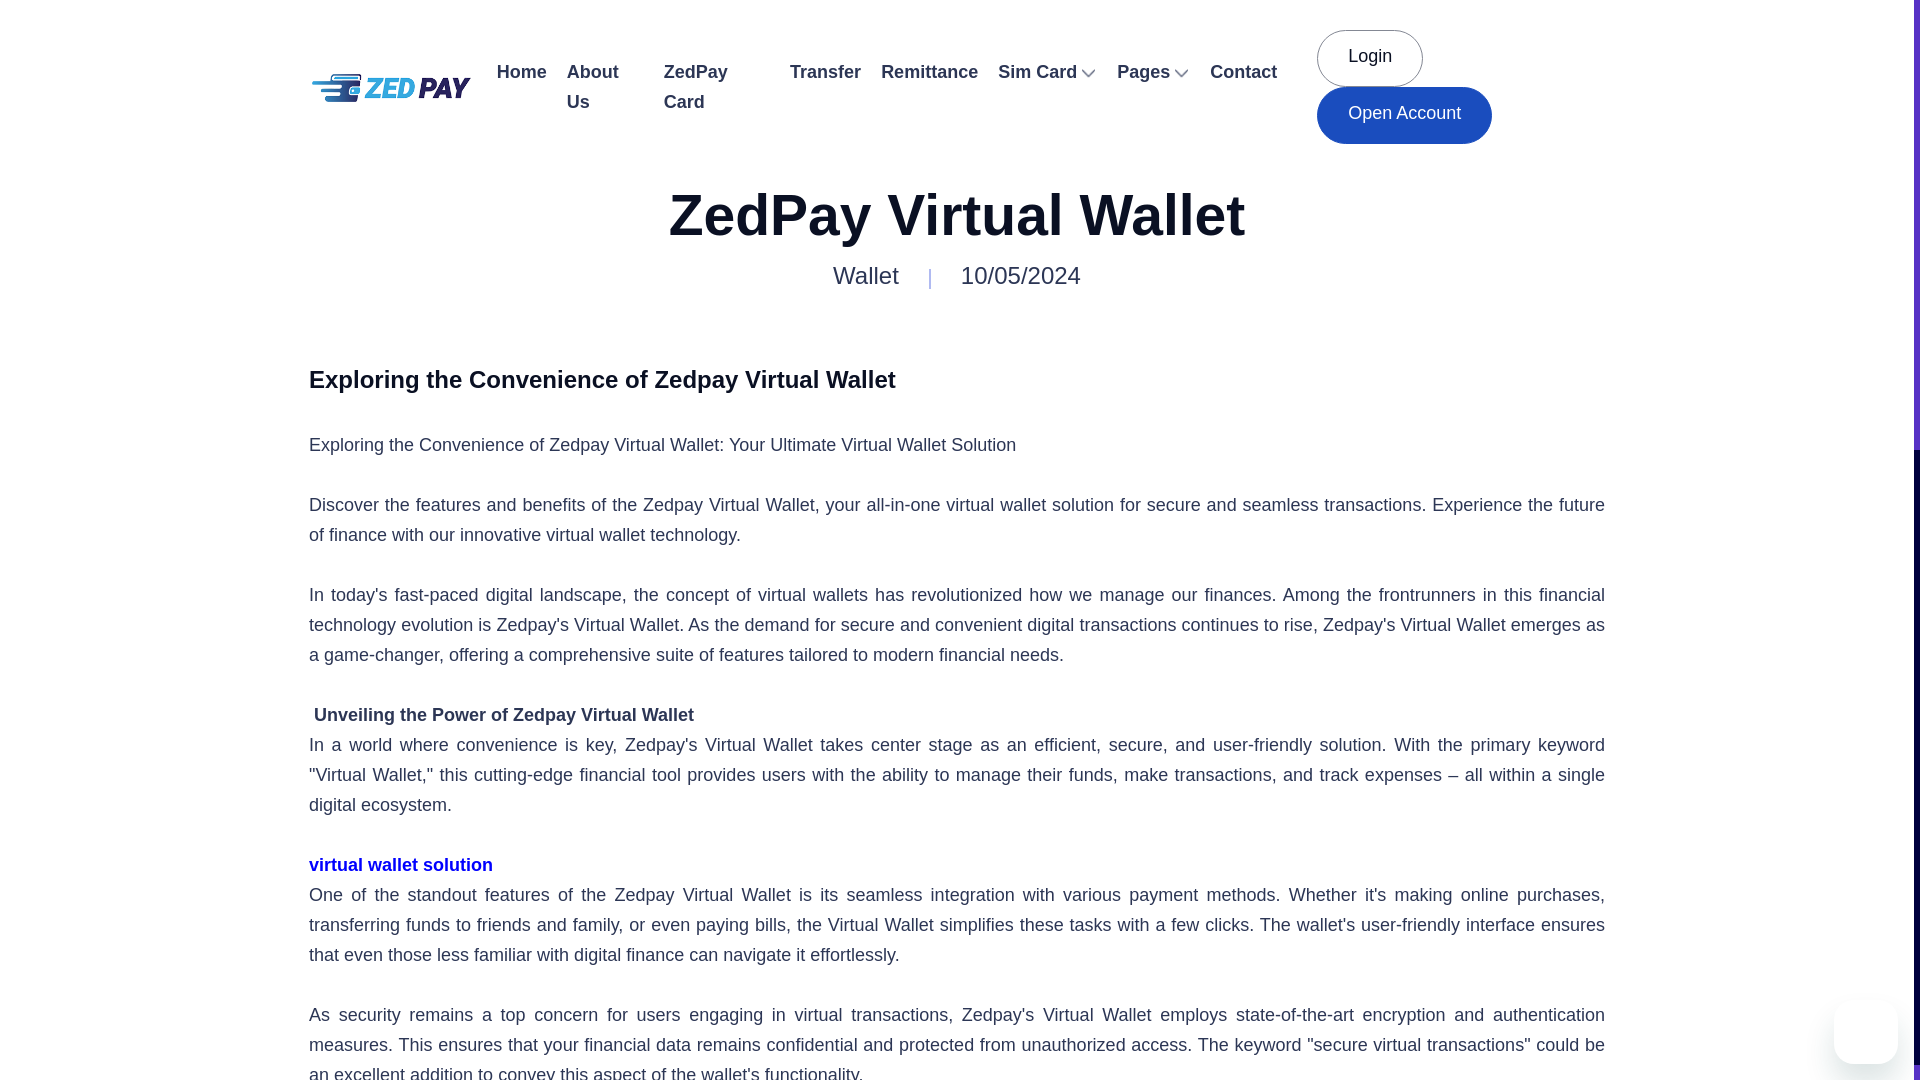 The height and width of the screenshot is (1080, 1920). I want to click on Button to launch messaging window, so click(1866, 1032).